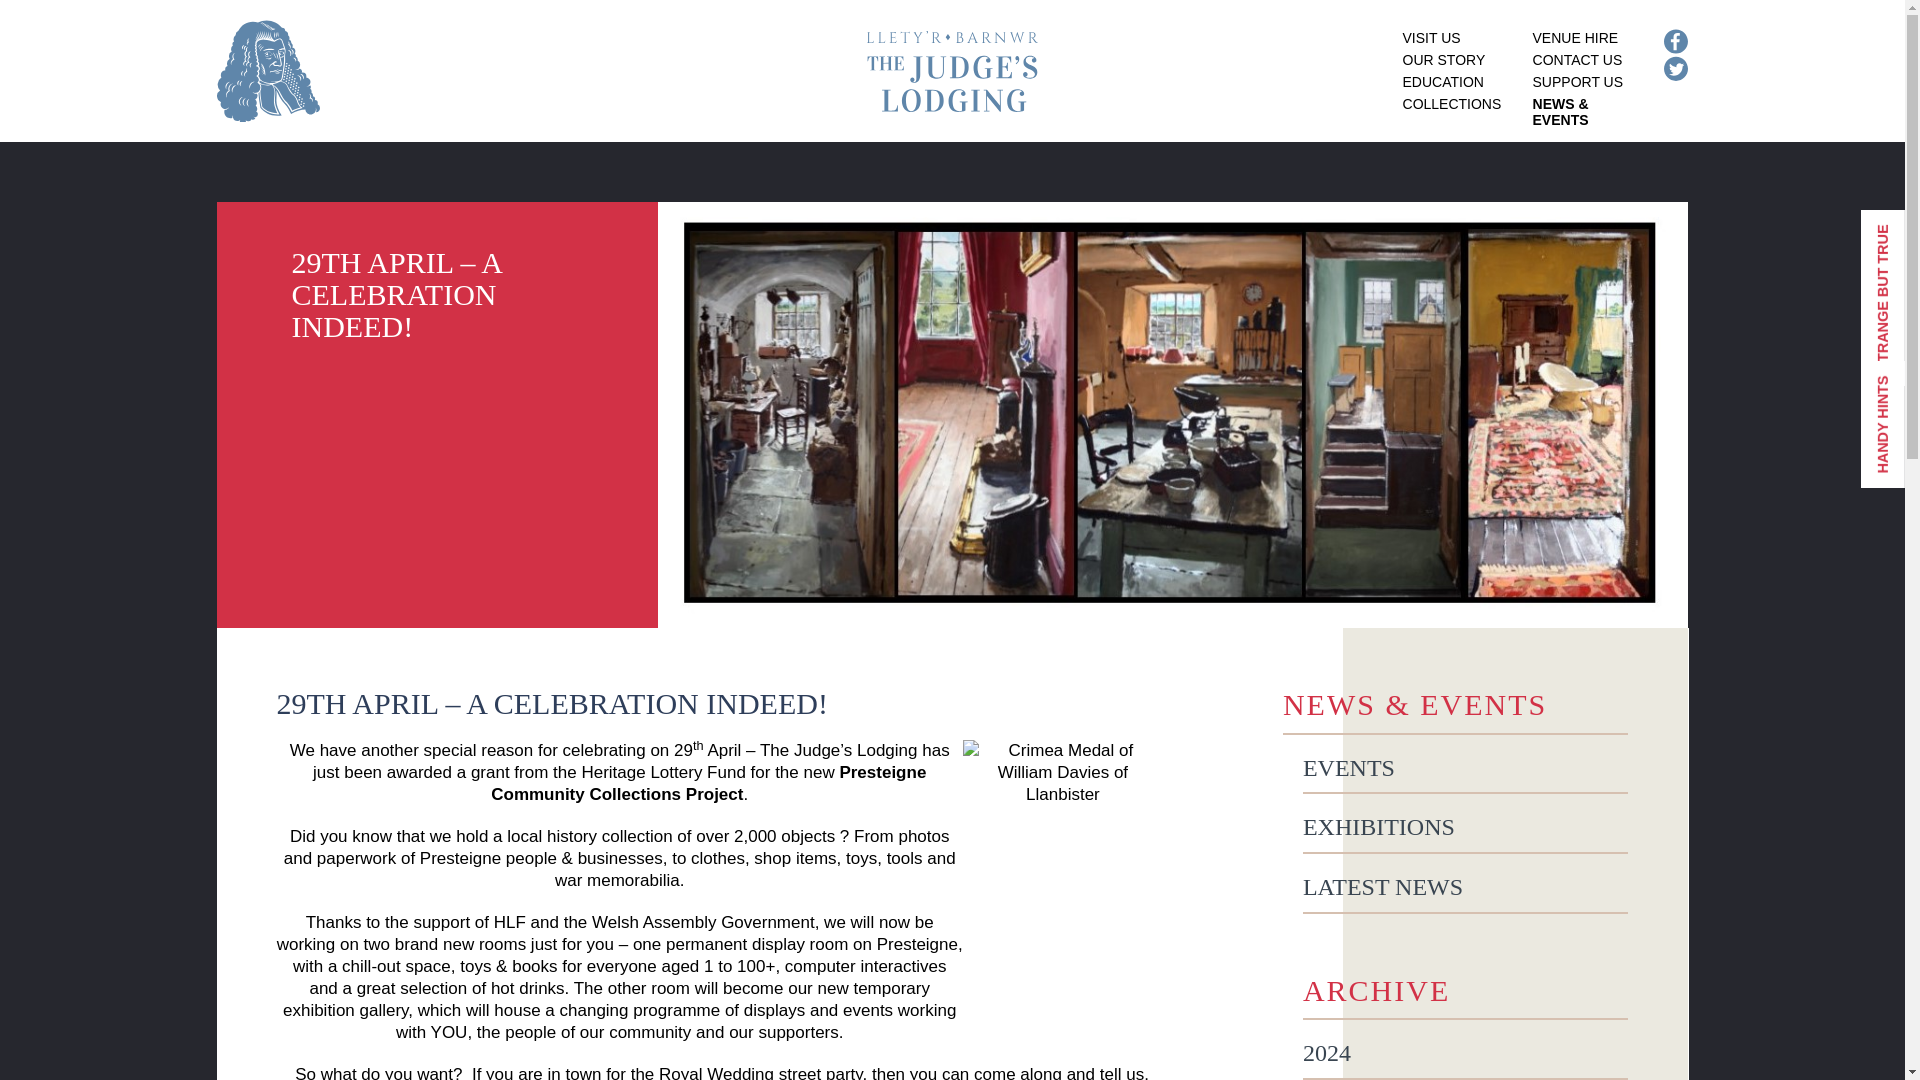 Image resolution: width=1920 pixels, height=1080 pixels. What do you see at coordinates (1444, 82) in the screenshot?
I see `EDUCATION` at bounding box center [1444, 82].